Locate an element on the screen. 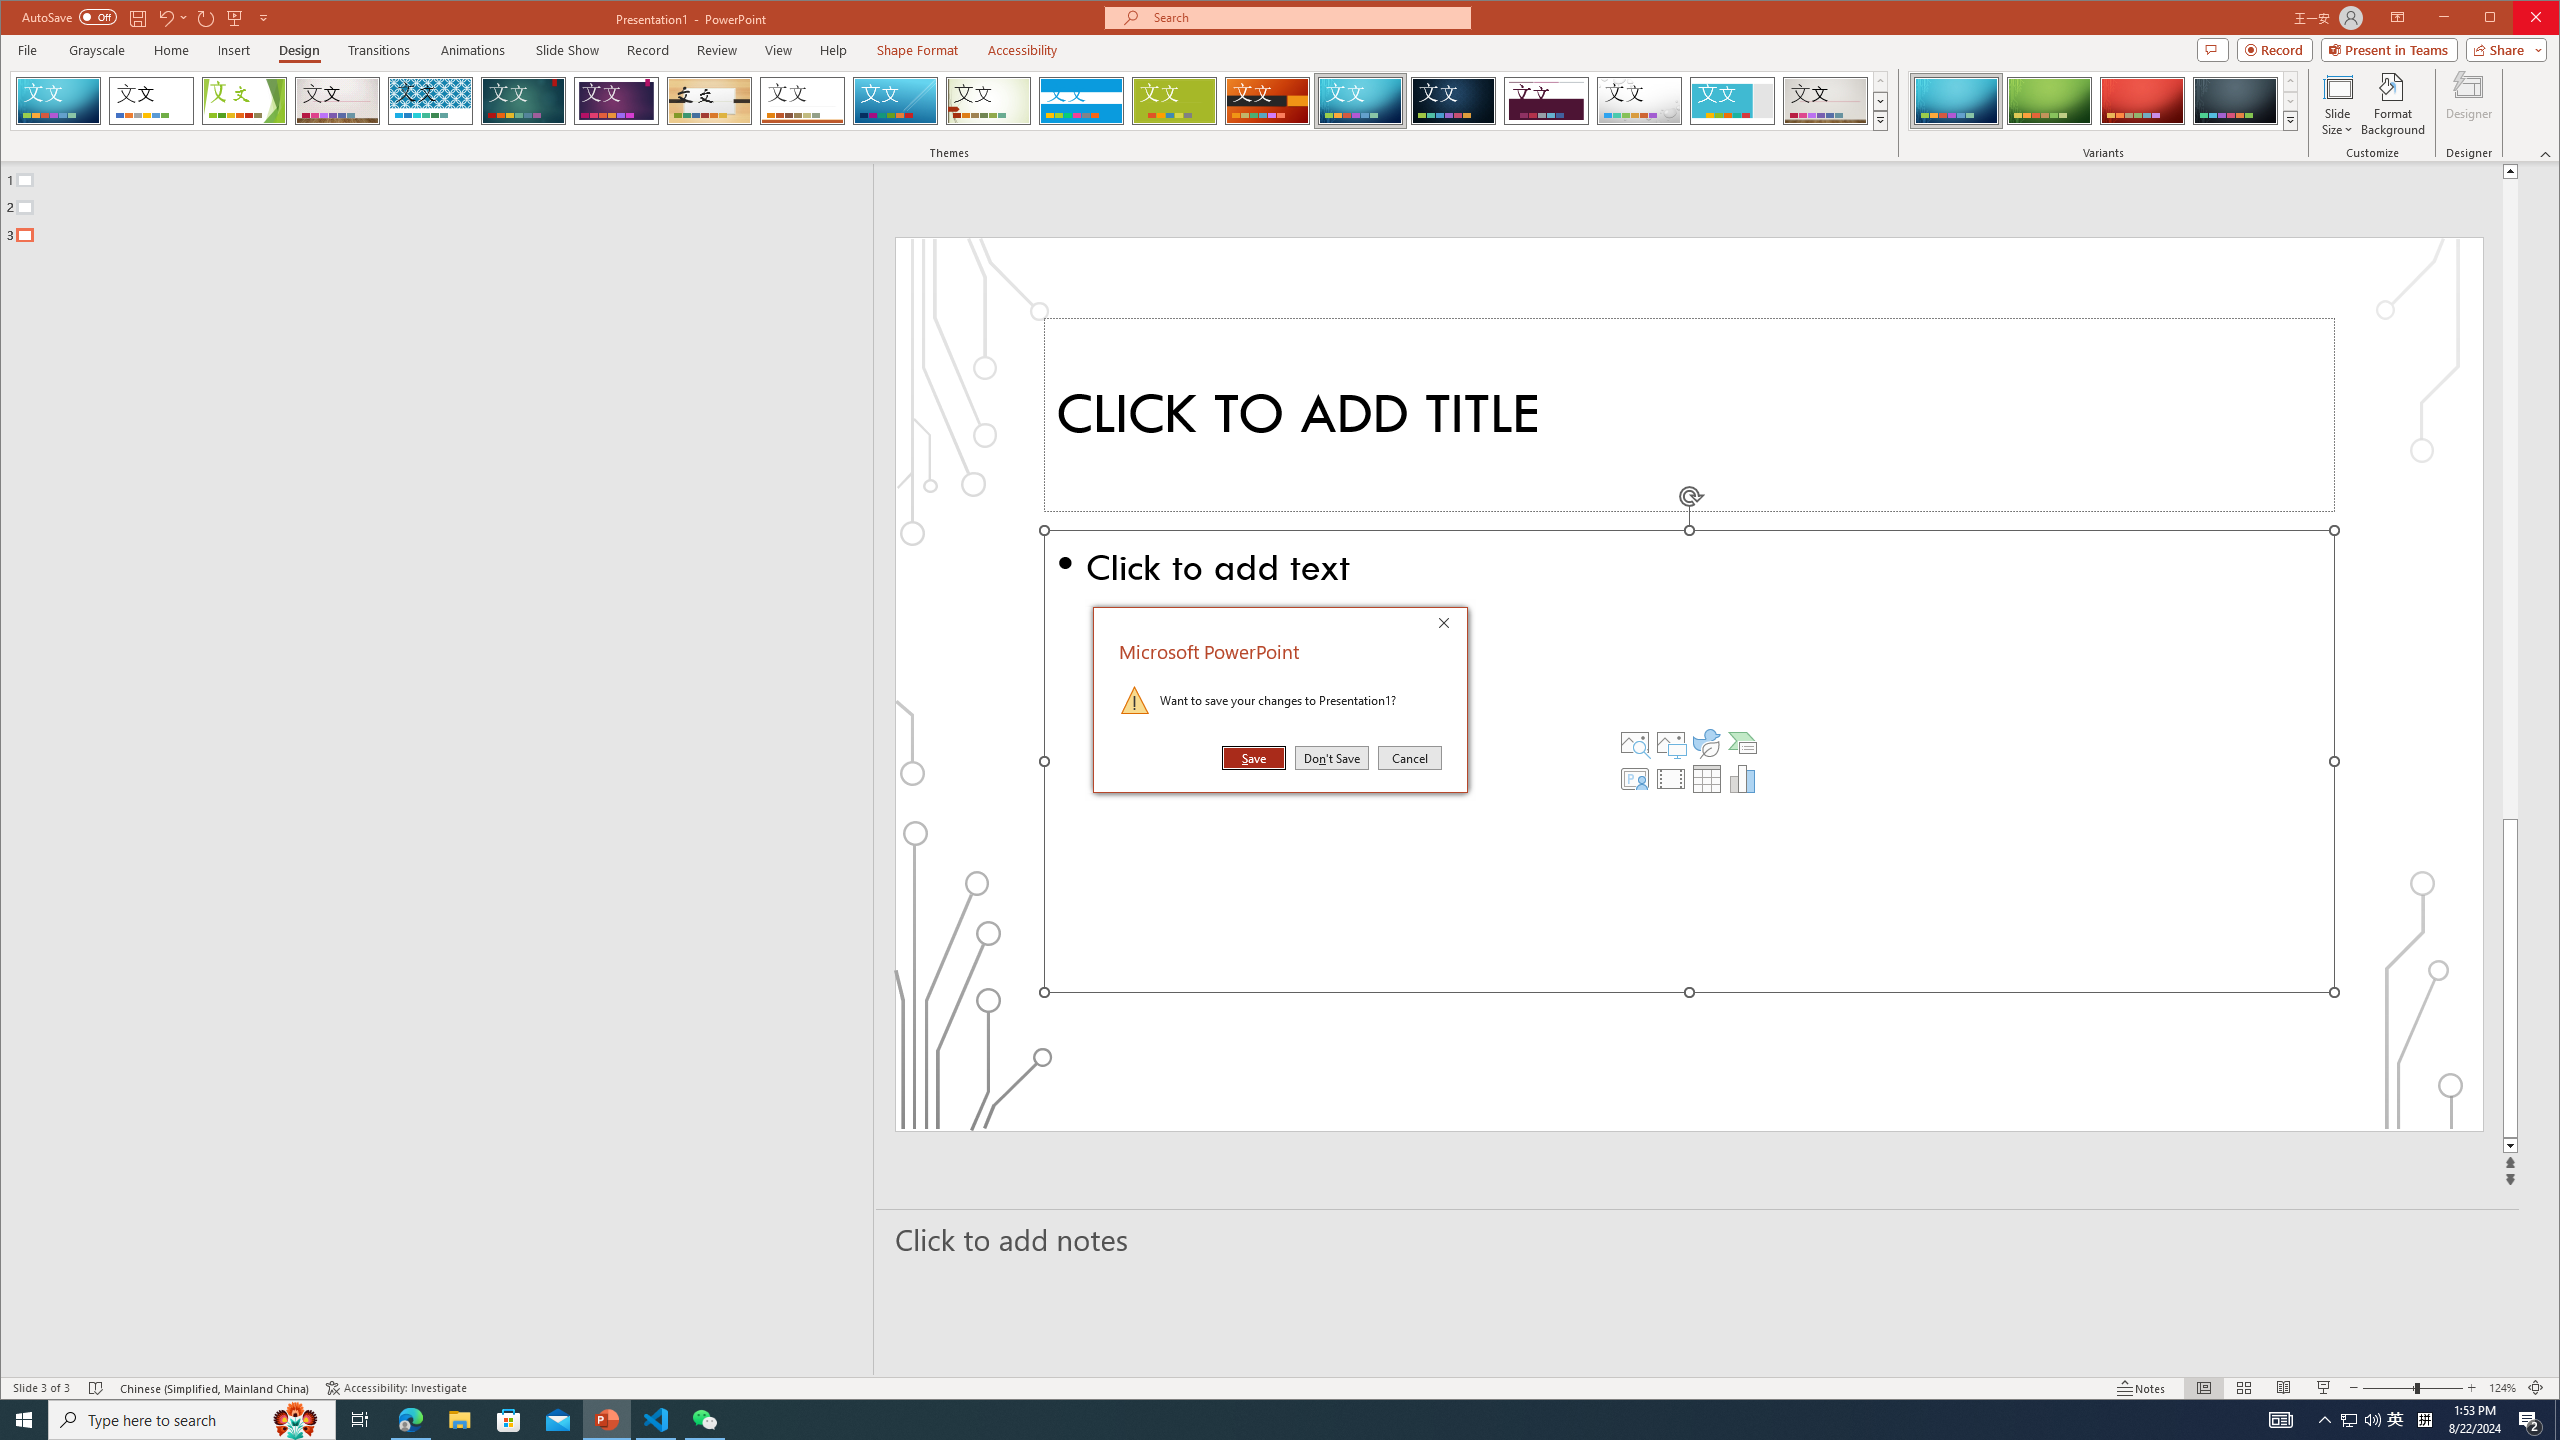 The width and height of the screenshot is (2560, 1440). Slice is located at coordinates (896, 101).